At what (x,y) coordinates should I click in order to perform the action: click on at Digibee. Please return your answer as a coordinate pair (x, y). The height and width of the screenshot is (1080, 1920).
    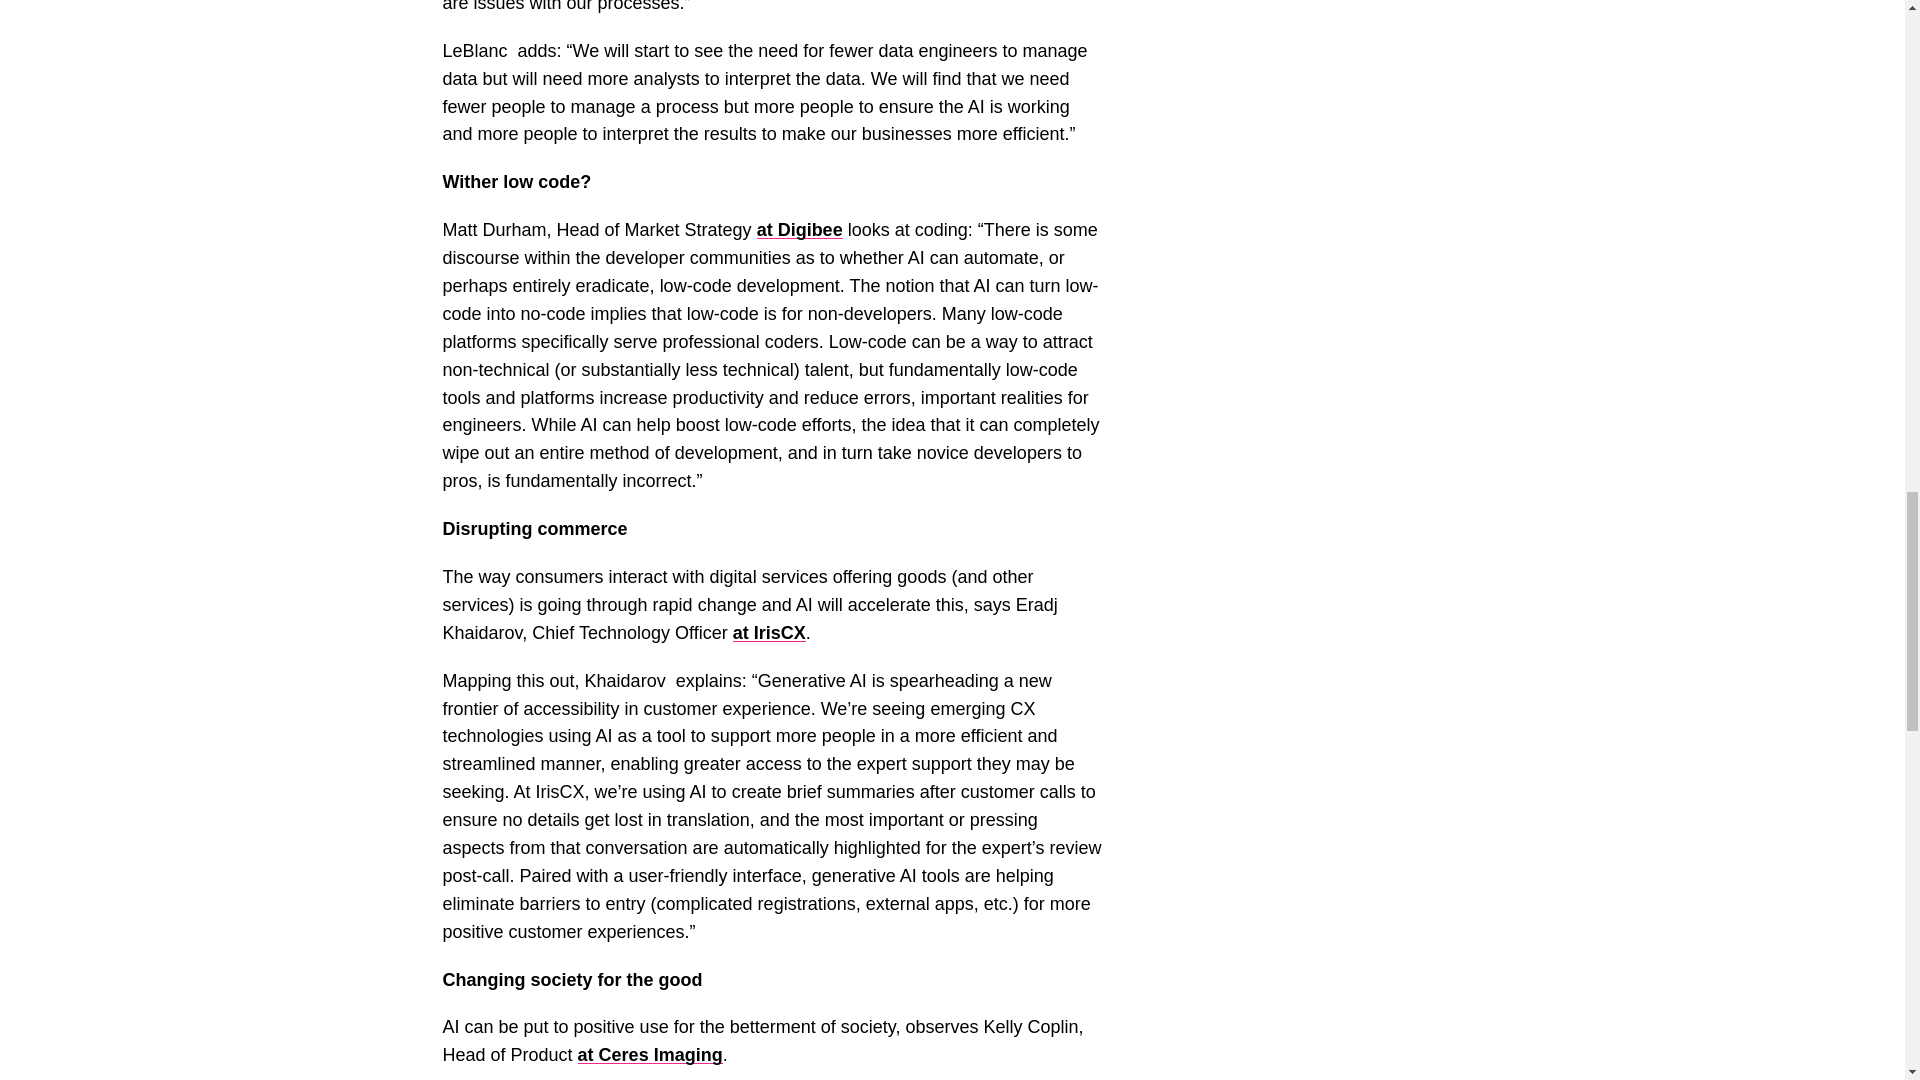
    Looking at the image, I should click on (799, 230).